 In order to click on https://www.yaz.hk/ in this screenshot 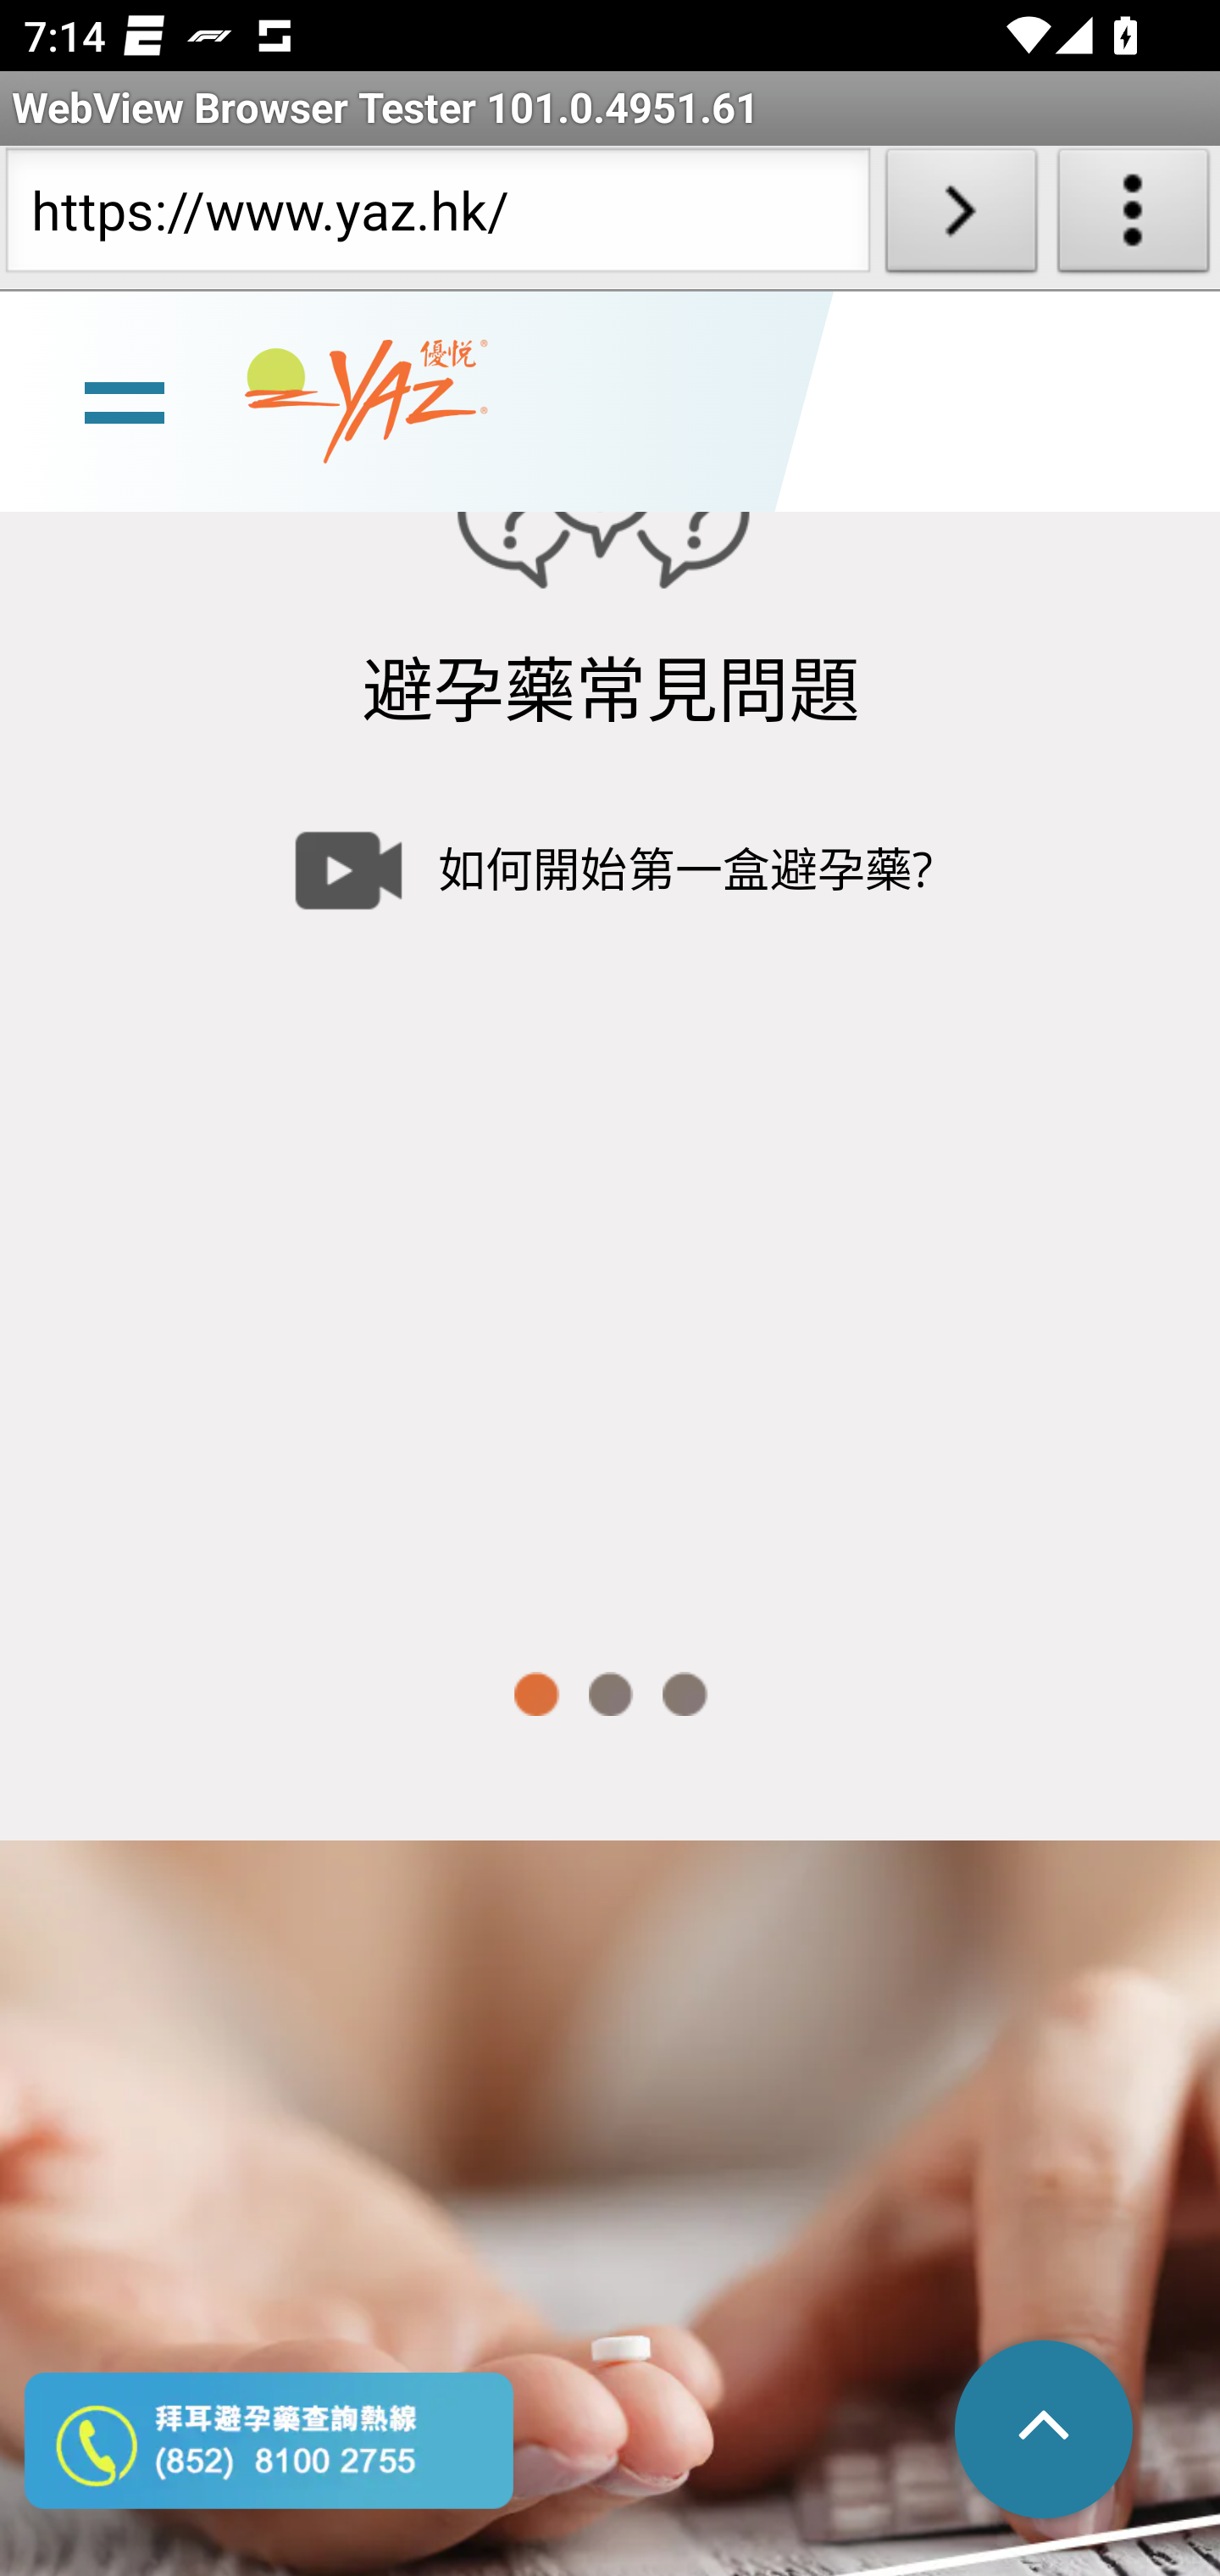, I will do `click(437, 217)`.